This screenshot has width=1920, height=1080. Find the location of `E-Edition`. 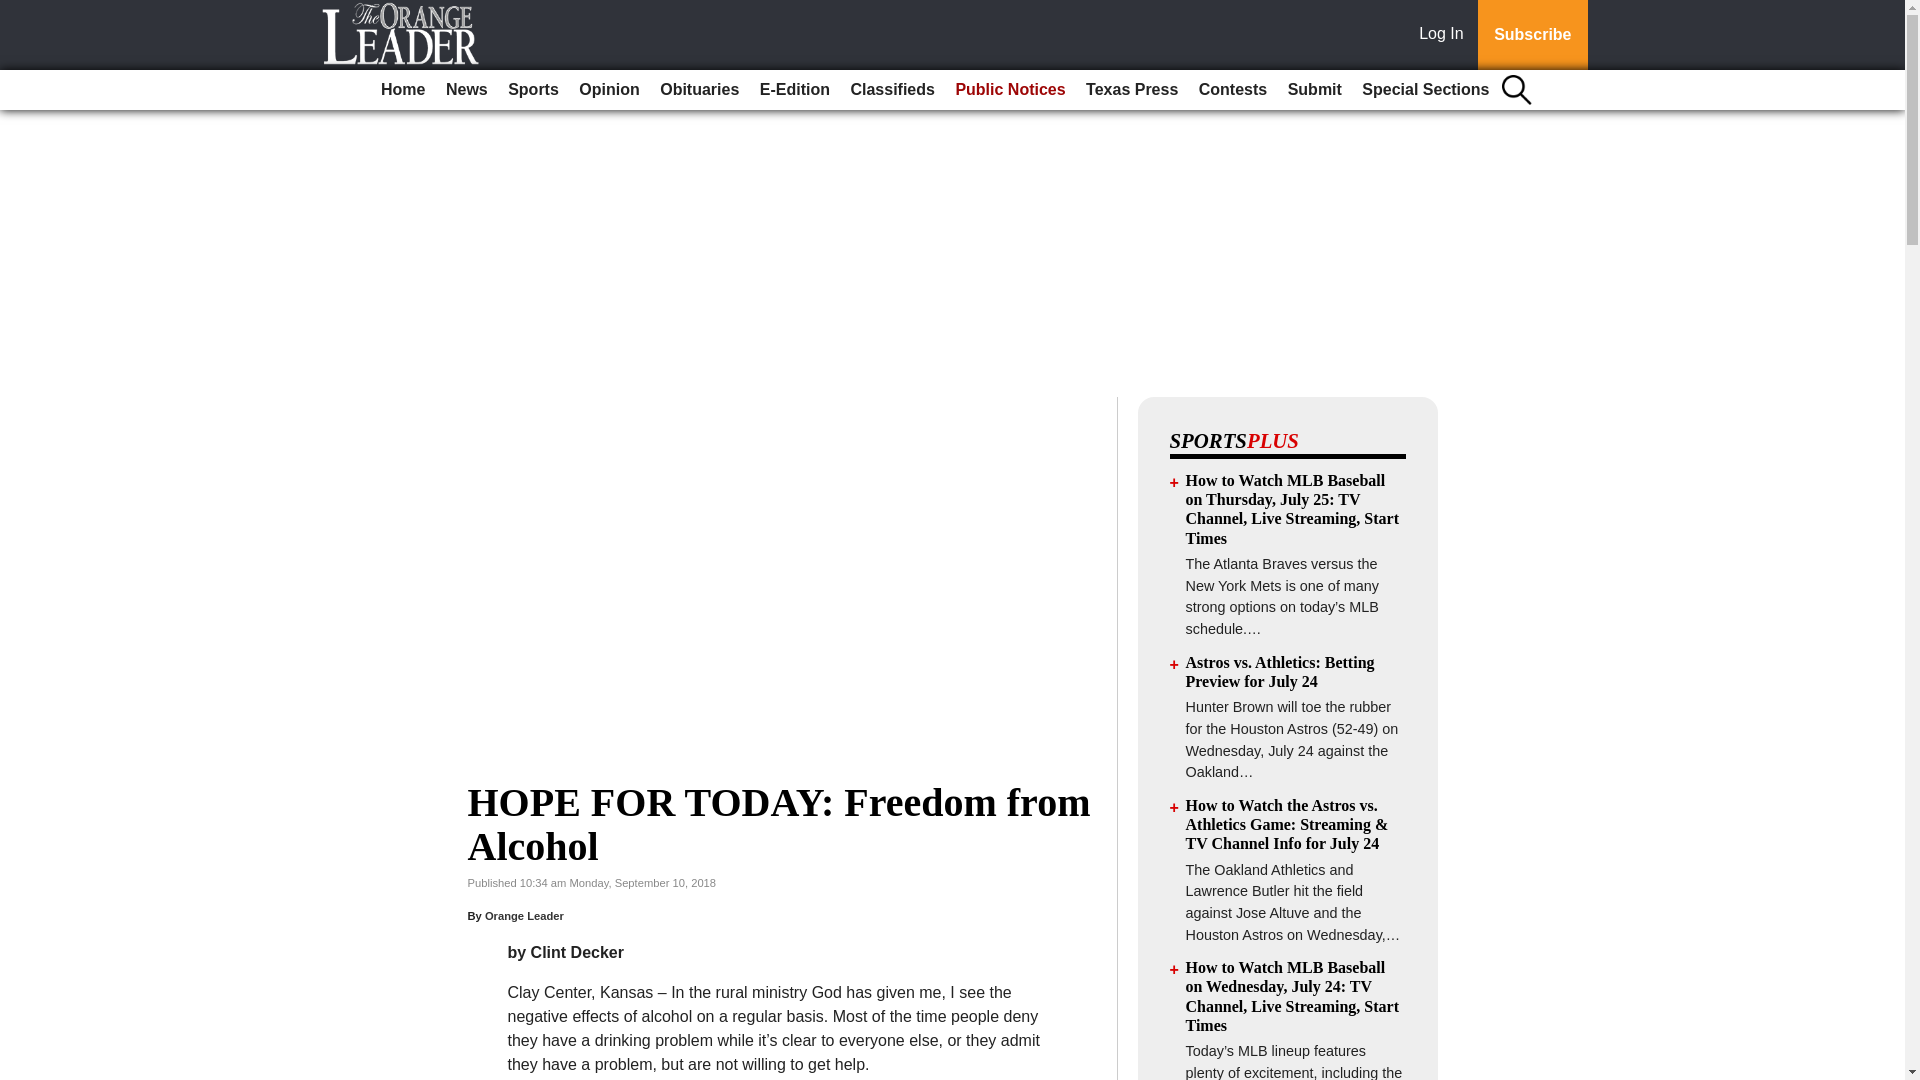

E-Edition is located at coordinates (794, 90).